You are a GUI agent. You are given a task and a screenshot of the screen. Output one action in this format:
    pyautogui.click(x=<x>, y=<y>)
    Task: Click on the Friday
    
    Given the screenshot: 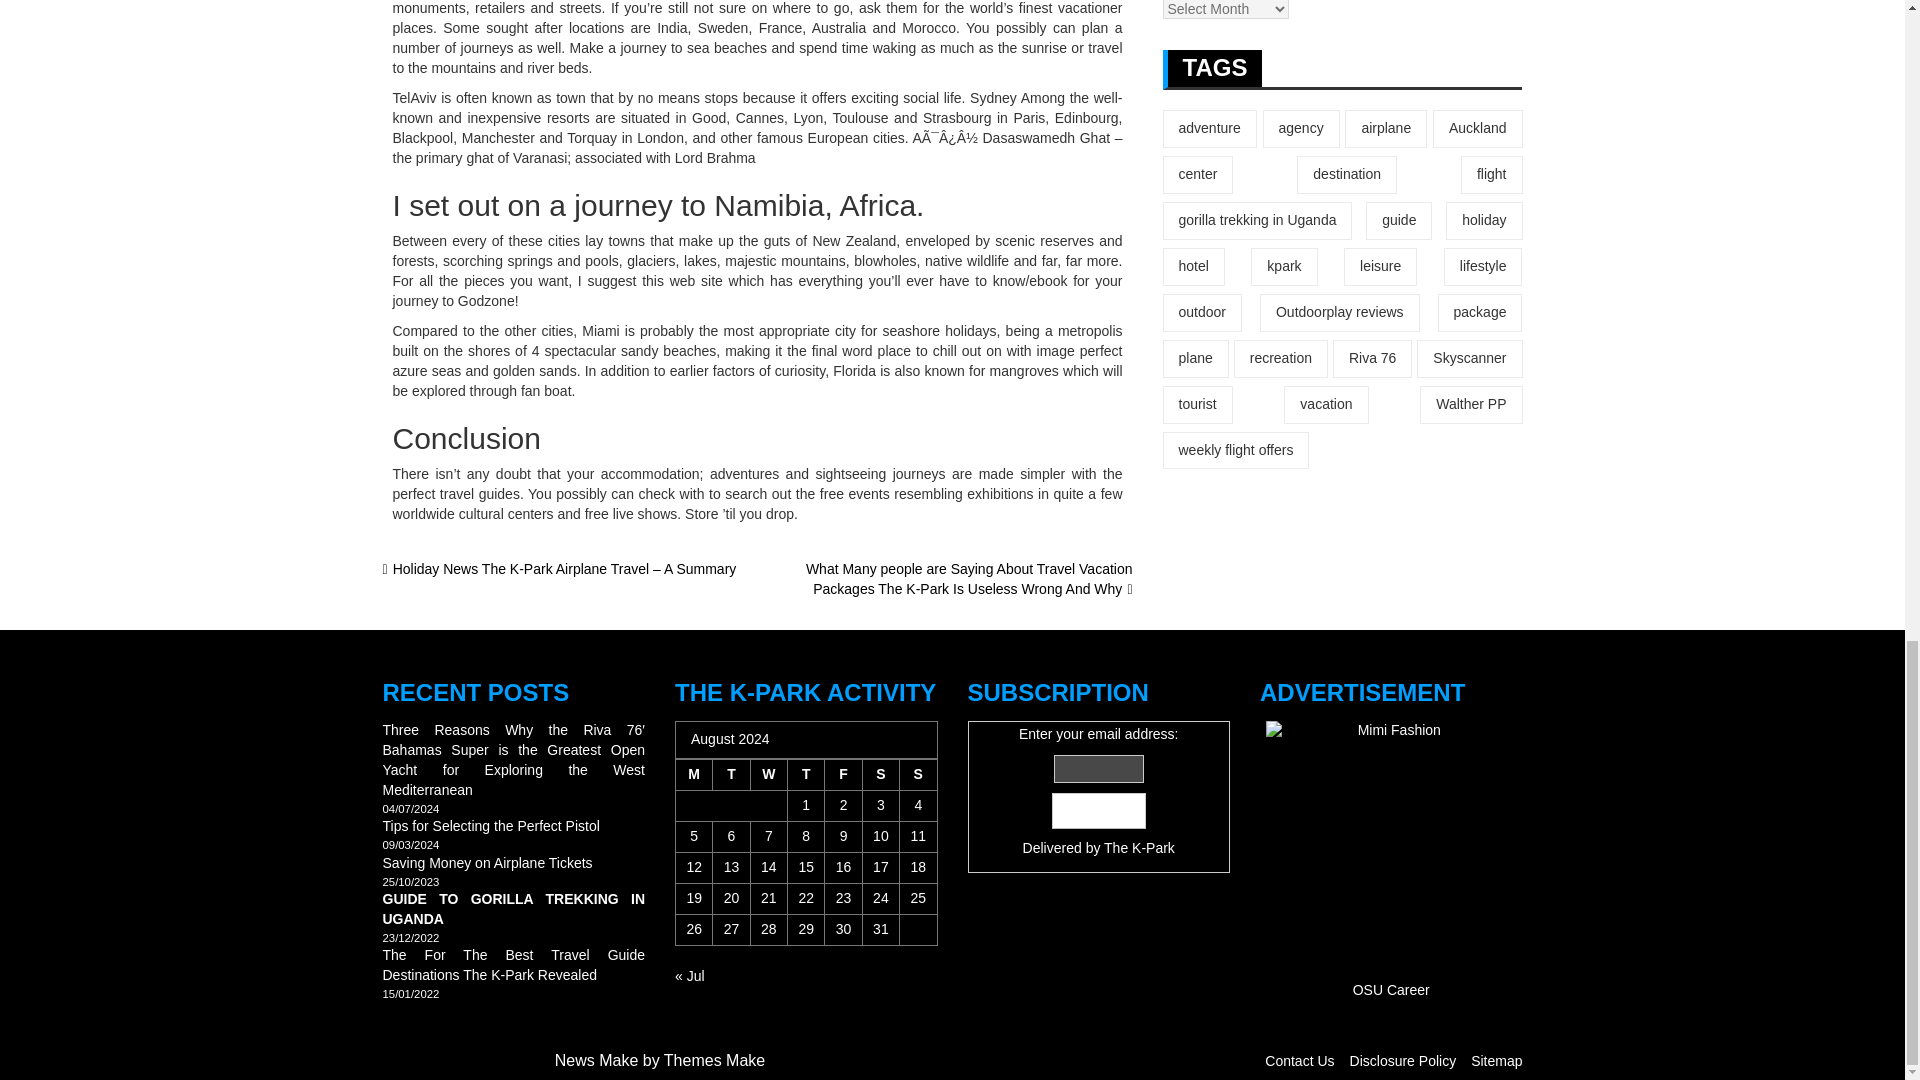 What is the action you would take?
    pyautogui.click(x=844, y=775)
    